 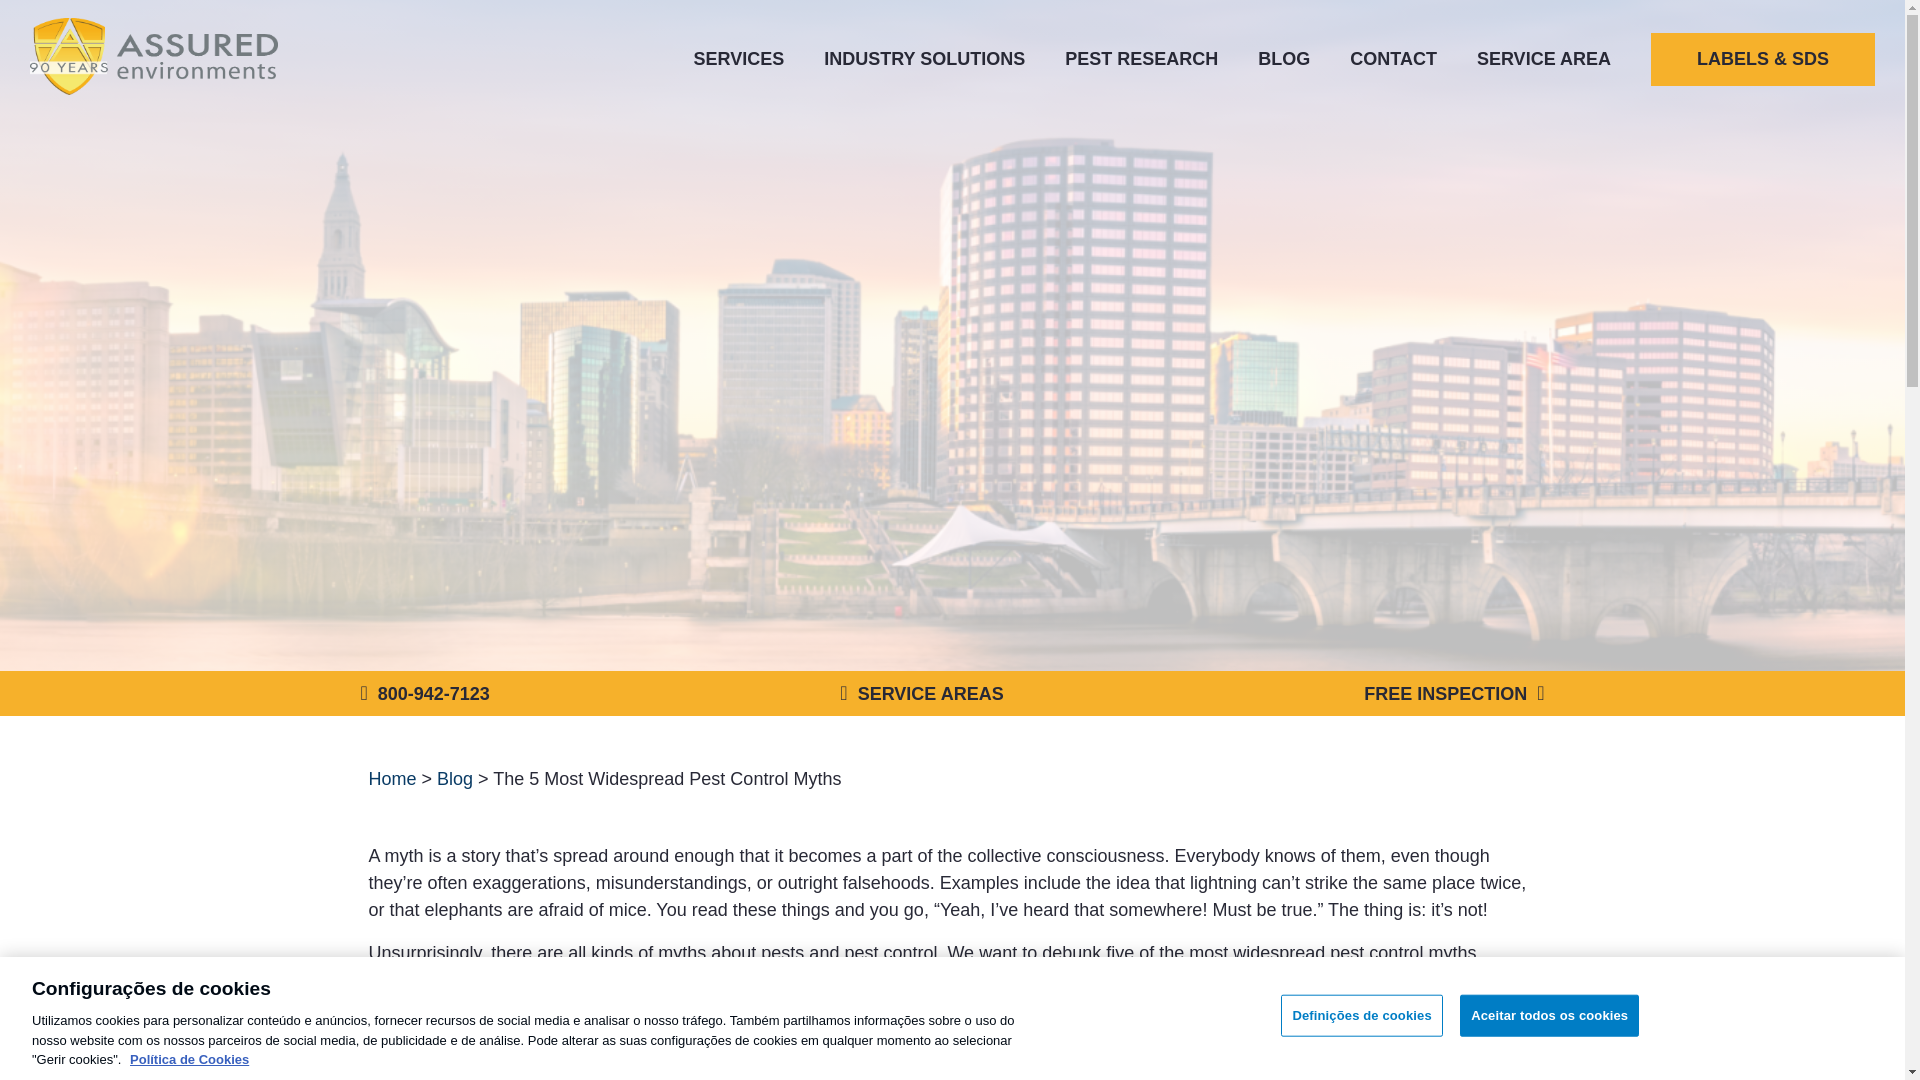 I want to click on INDUSTRY SOLUTIONS, so click(x=924, y=58).